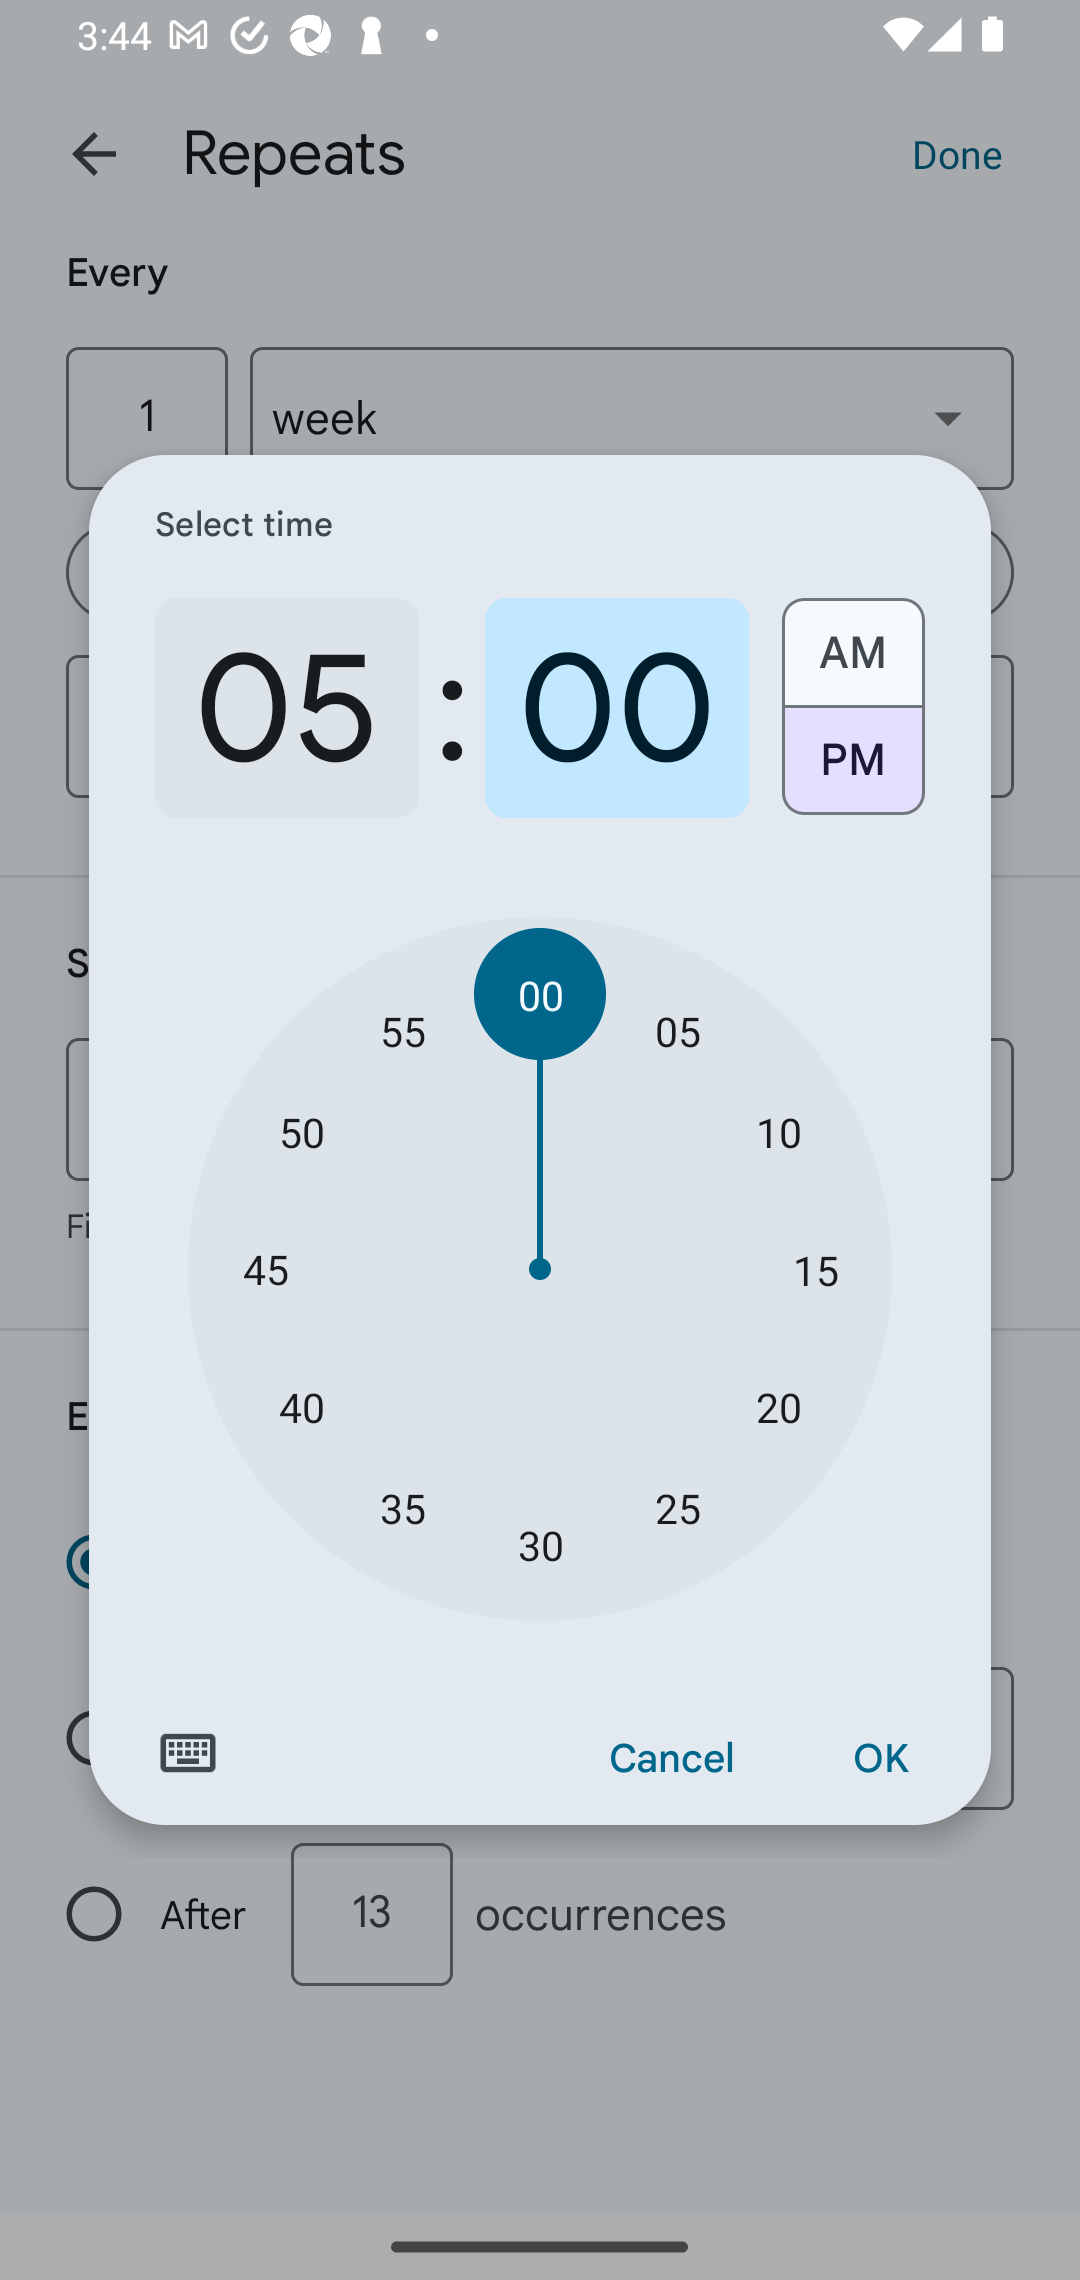 The height and width of the screenshot is (2280, 1080). What do you see at coordinates (778, 1132) in the screenshot?
I see `10 10 minutes` at bounding box center [778, 1132].